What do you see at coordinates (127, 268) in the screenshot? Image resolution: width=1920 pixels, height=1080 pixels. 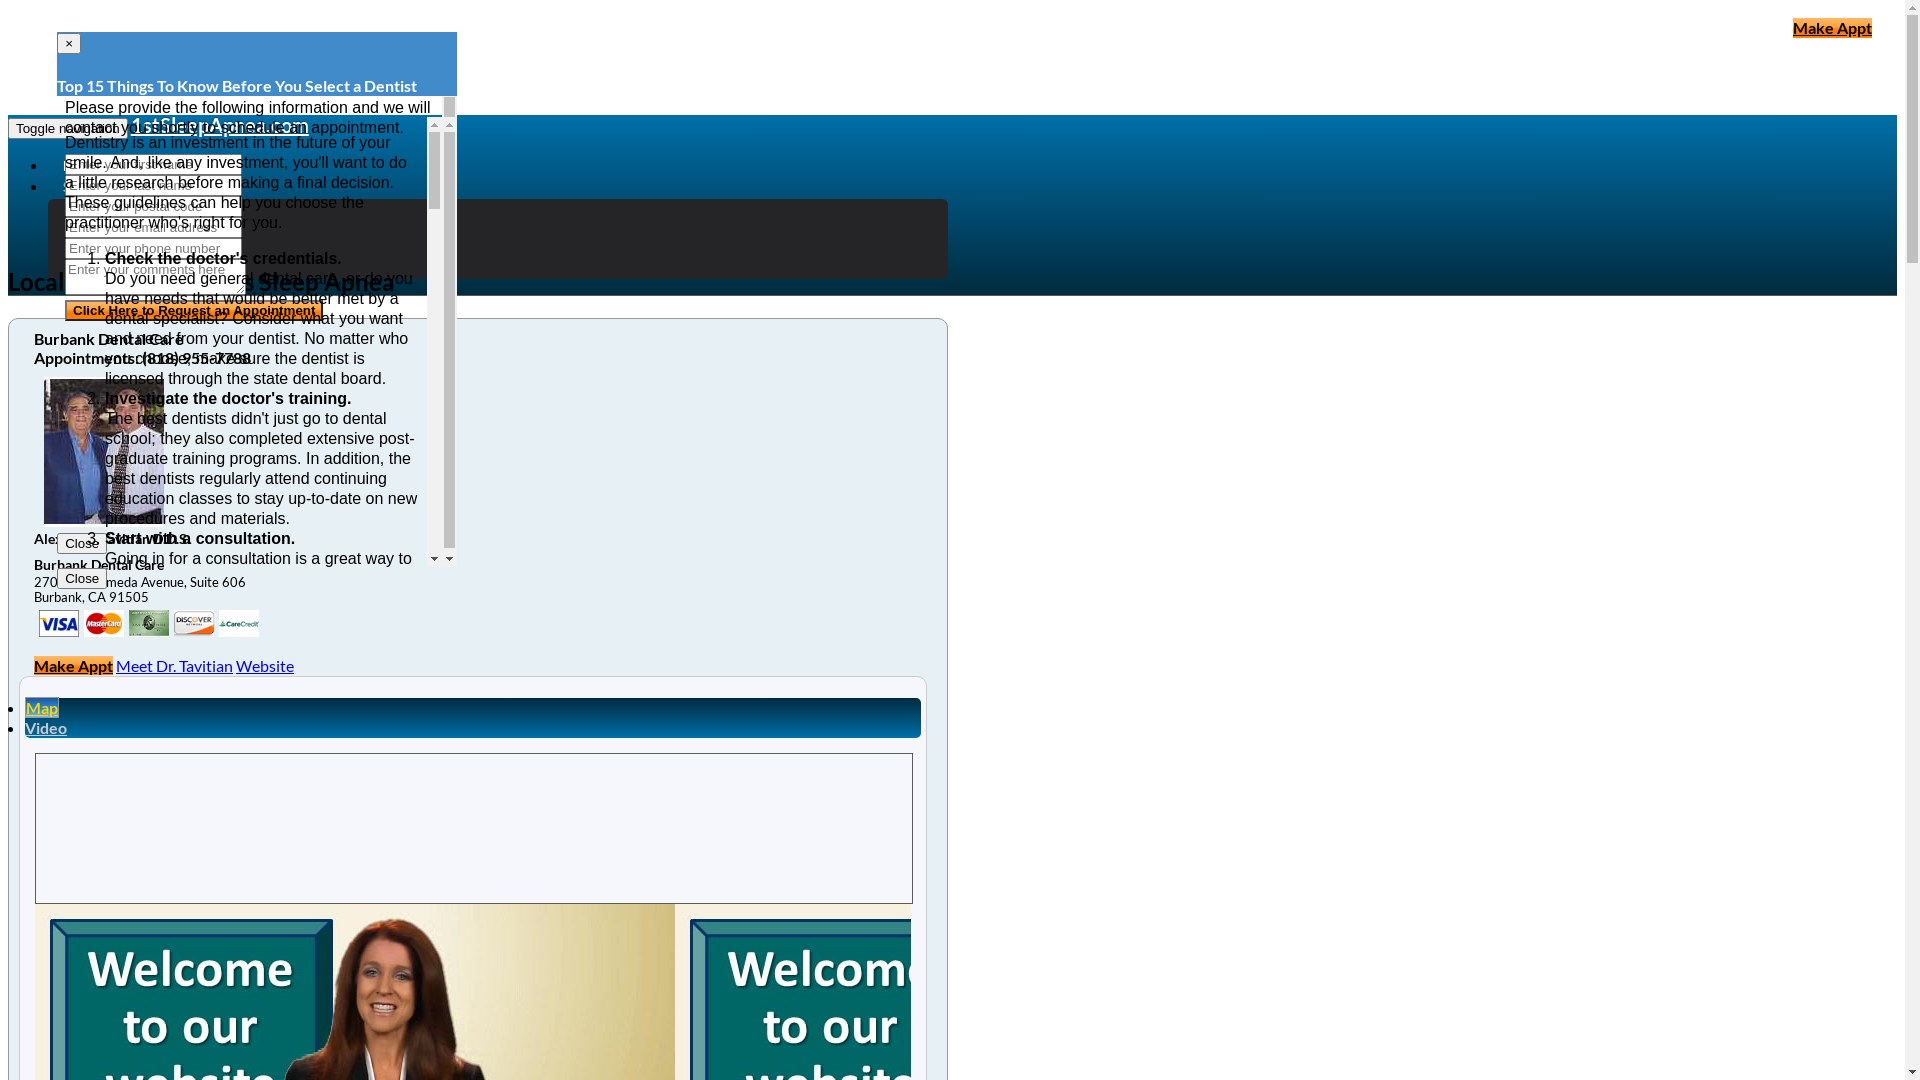 I see `Sleep Mask` at bounding box center [127, 268].